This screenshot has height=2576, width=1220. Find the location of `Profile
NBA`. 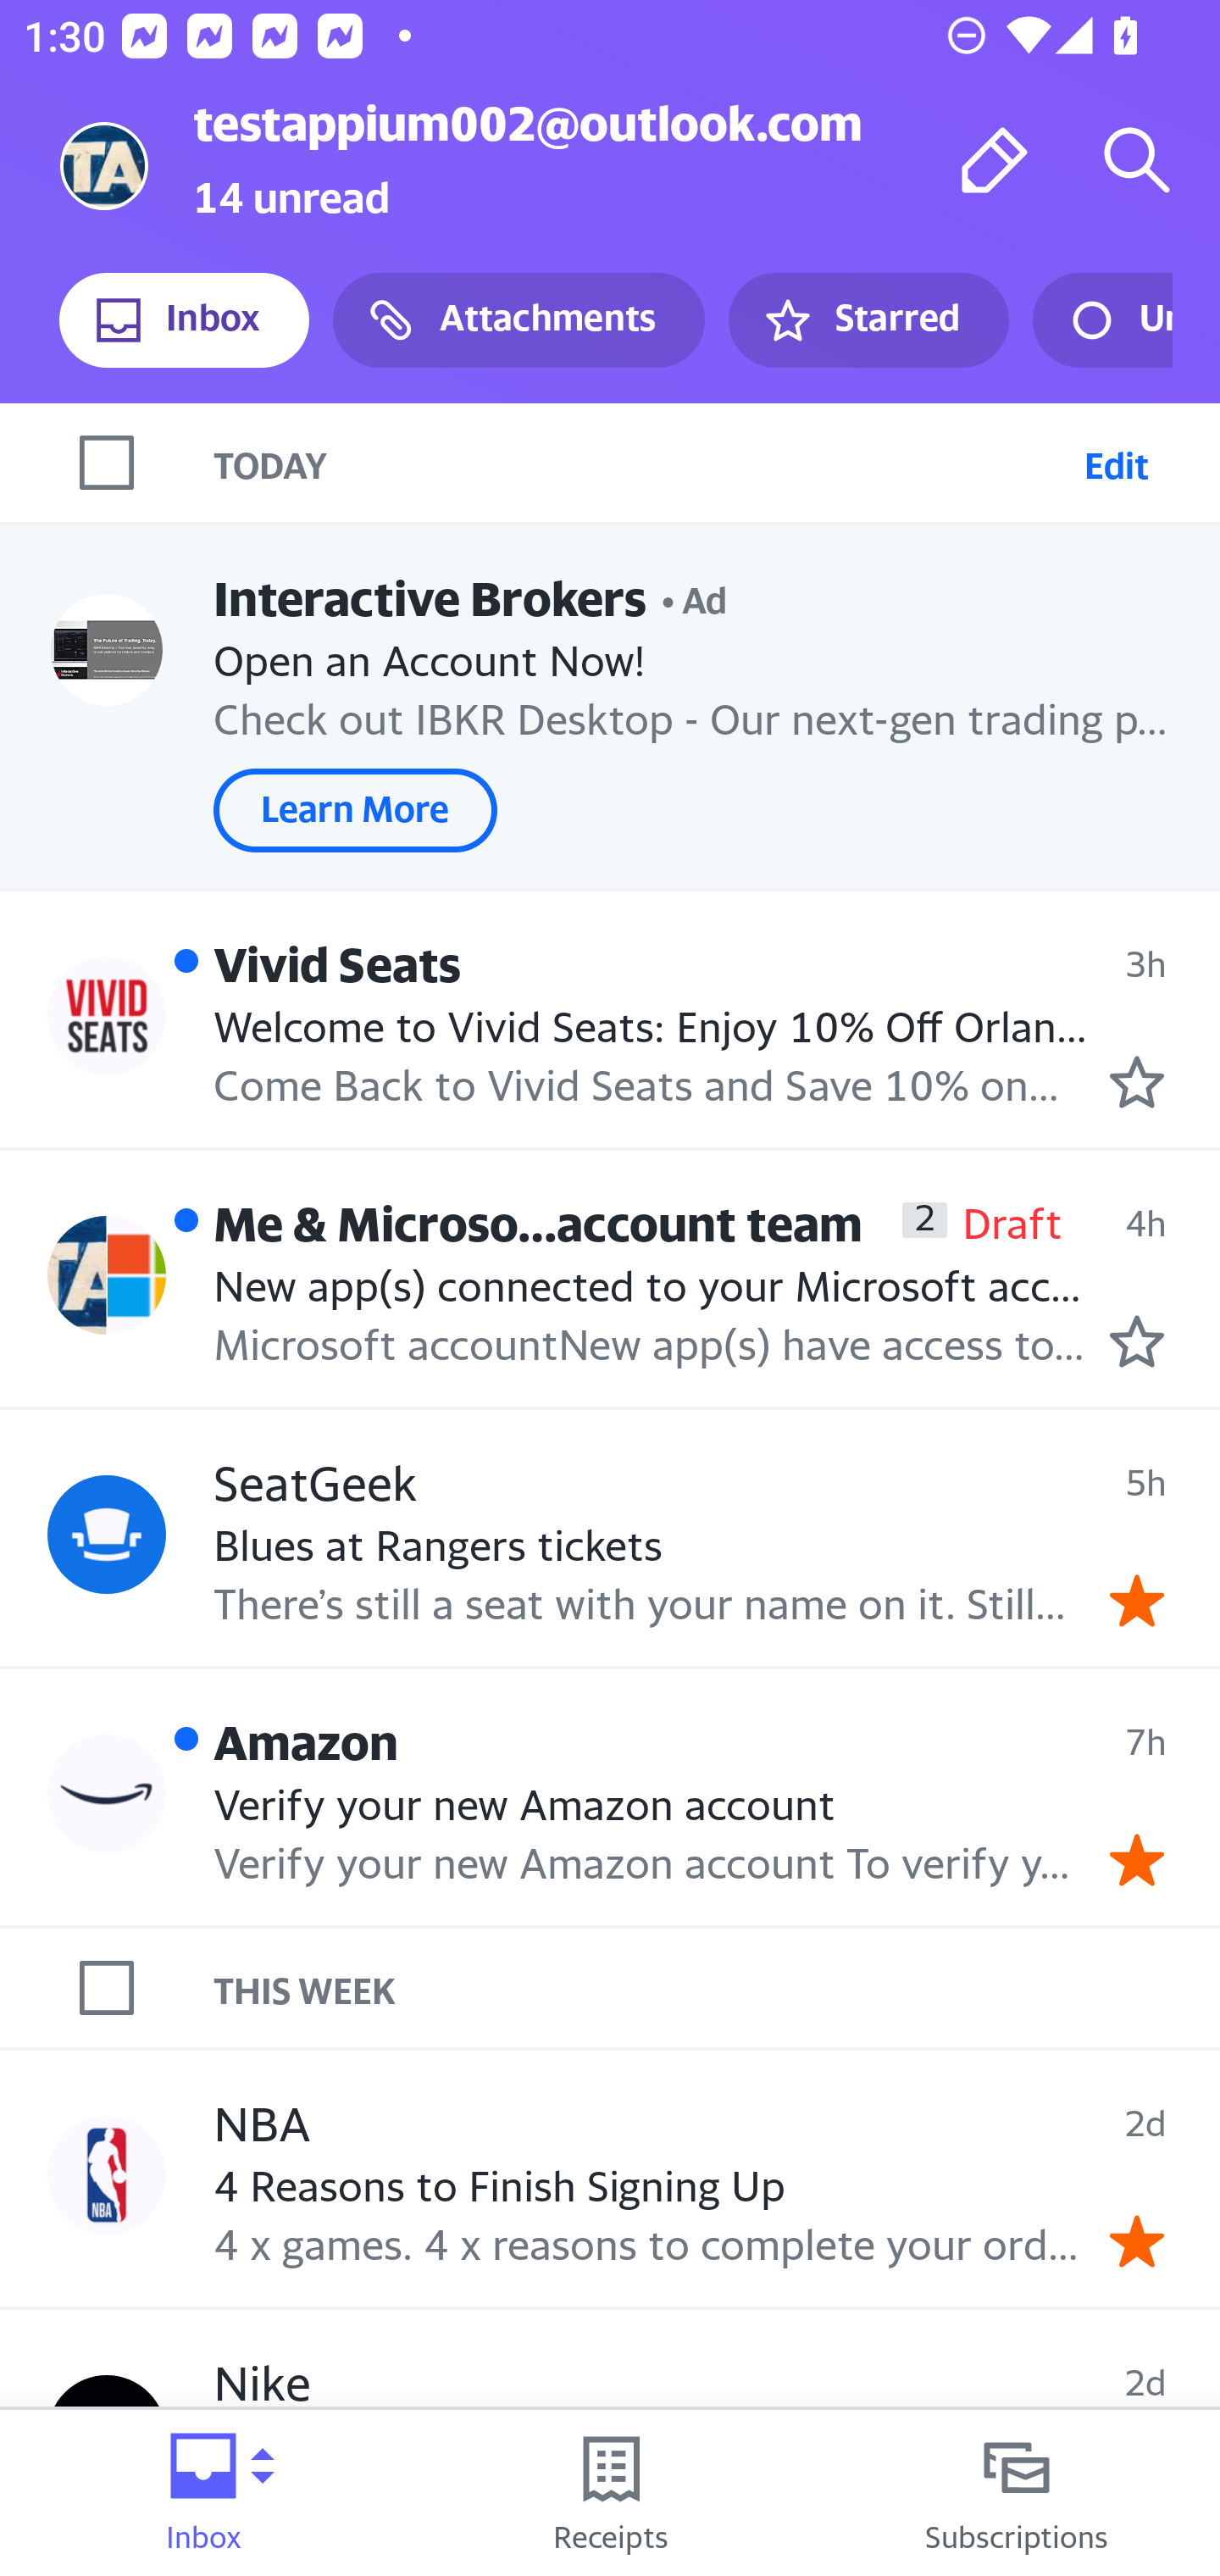

Profile
NBA is located at coordinates (107, 2173).